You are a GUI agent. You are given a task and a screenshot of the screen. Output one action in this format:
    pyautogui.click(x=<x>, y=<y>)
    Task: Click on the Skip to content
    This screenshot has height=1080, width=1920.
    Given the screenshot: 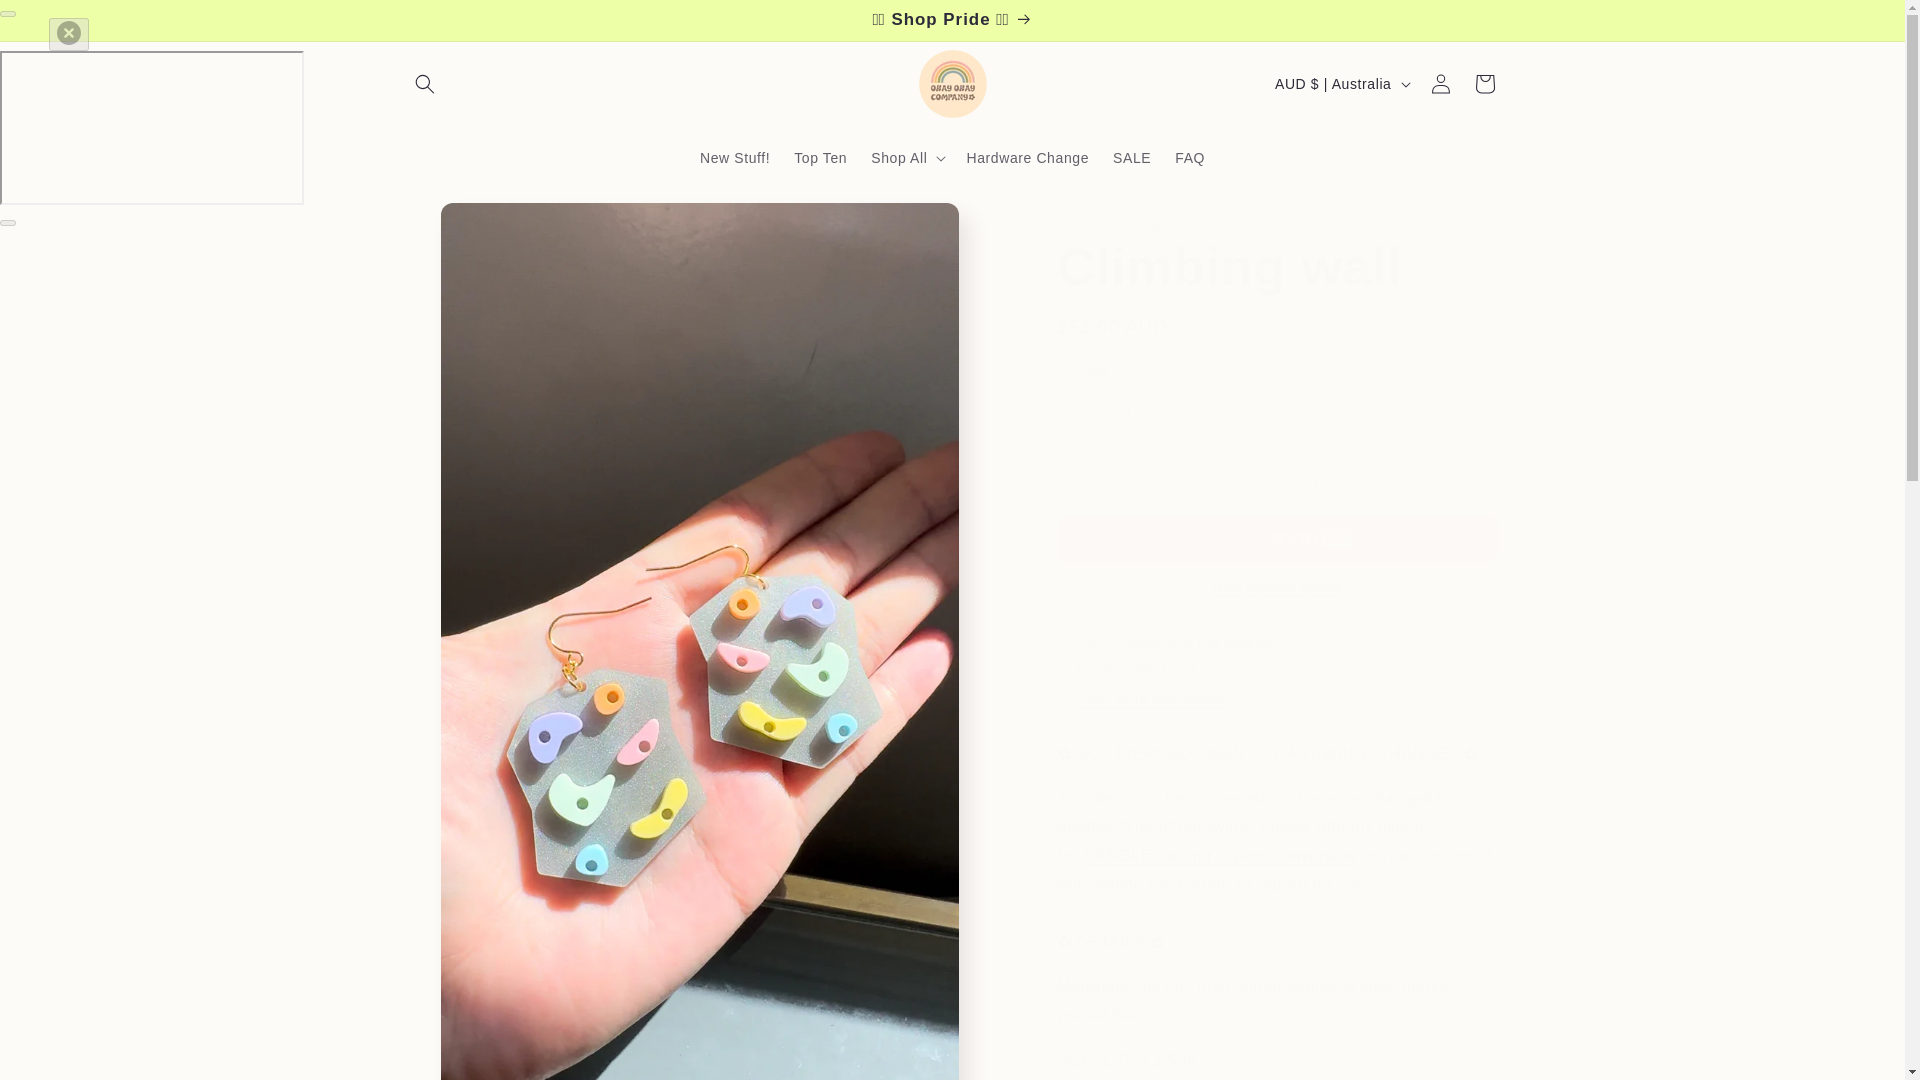 What is the action you would take?
    pyautogui.click(x=60, y=23)
    